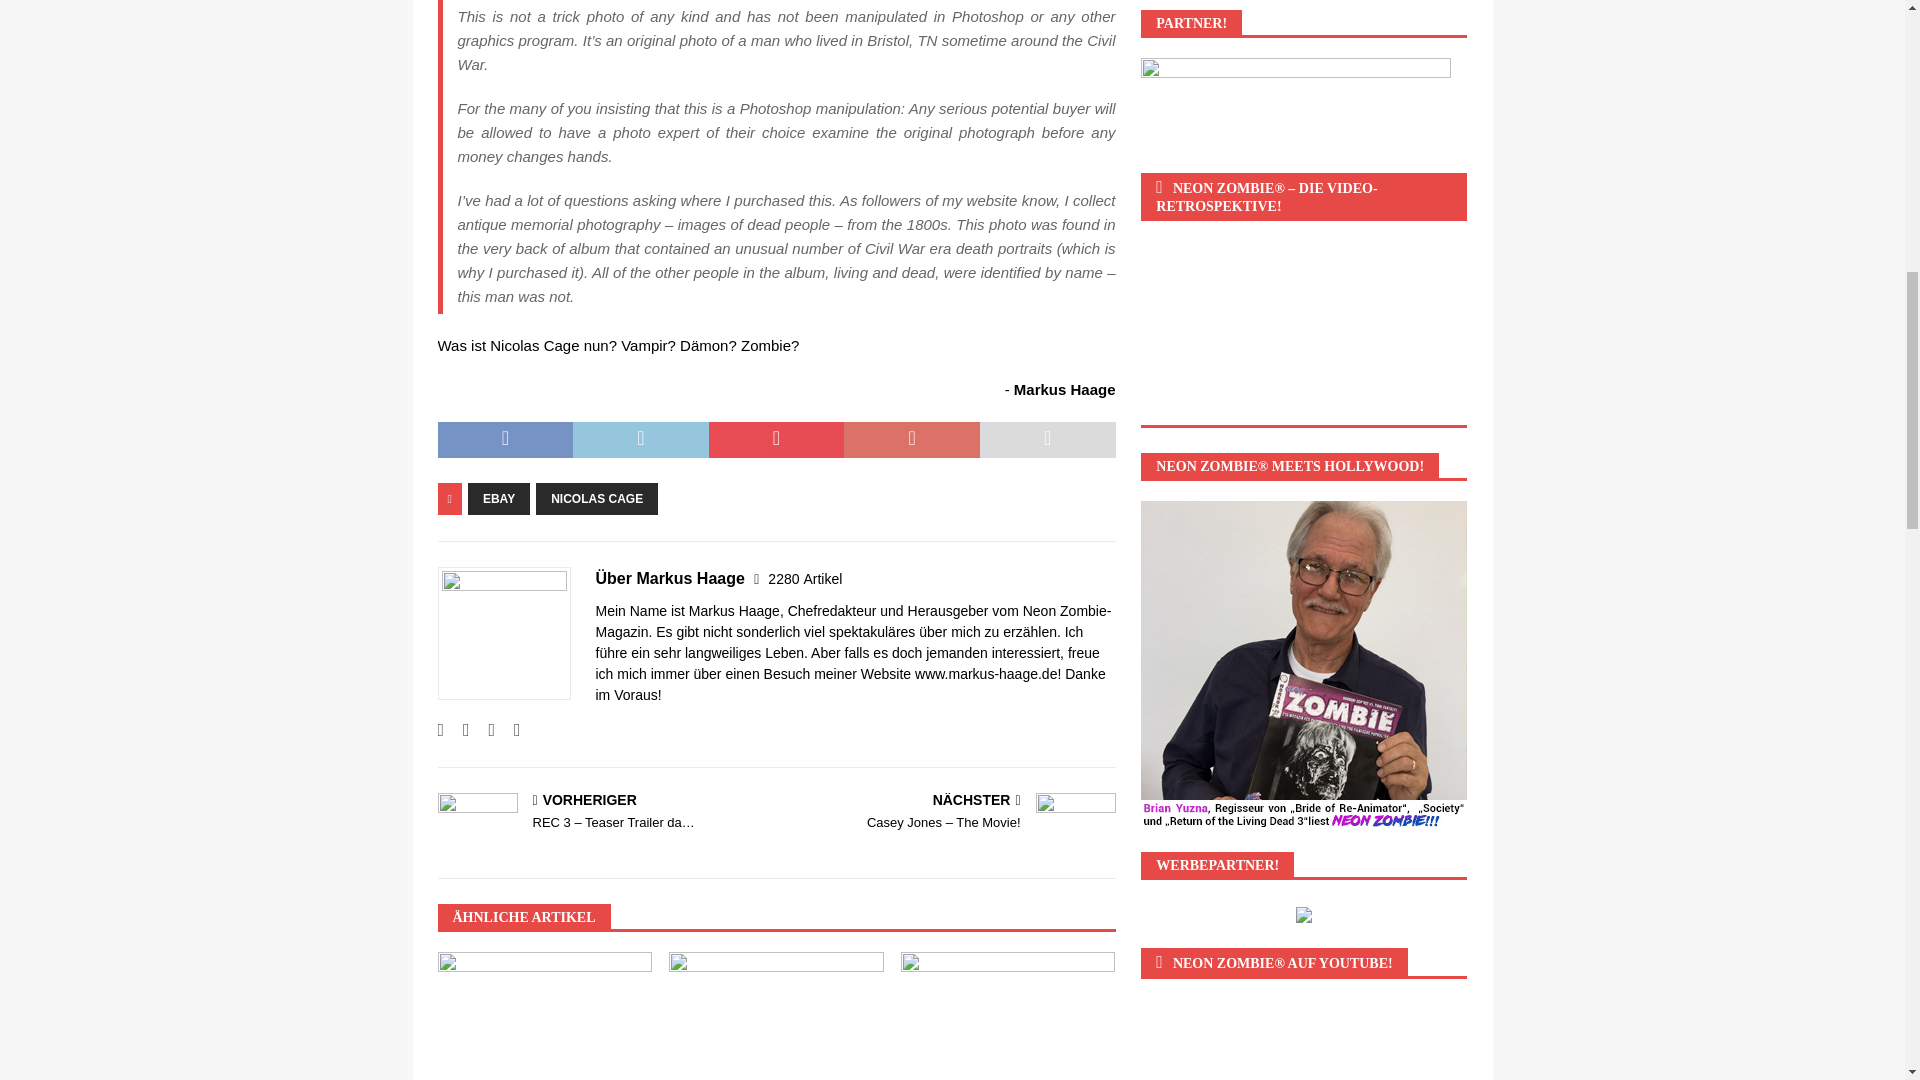 The image size is (1920, 1080). I want to click on EBAY, so click(498, 498).